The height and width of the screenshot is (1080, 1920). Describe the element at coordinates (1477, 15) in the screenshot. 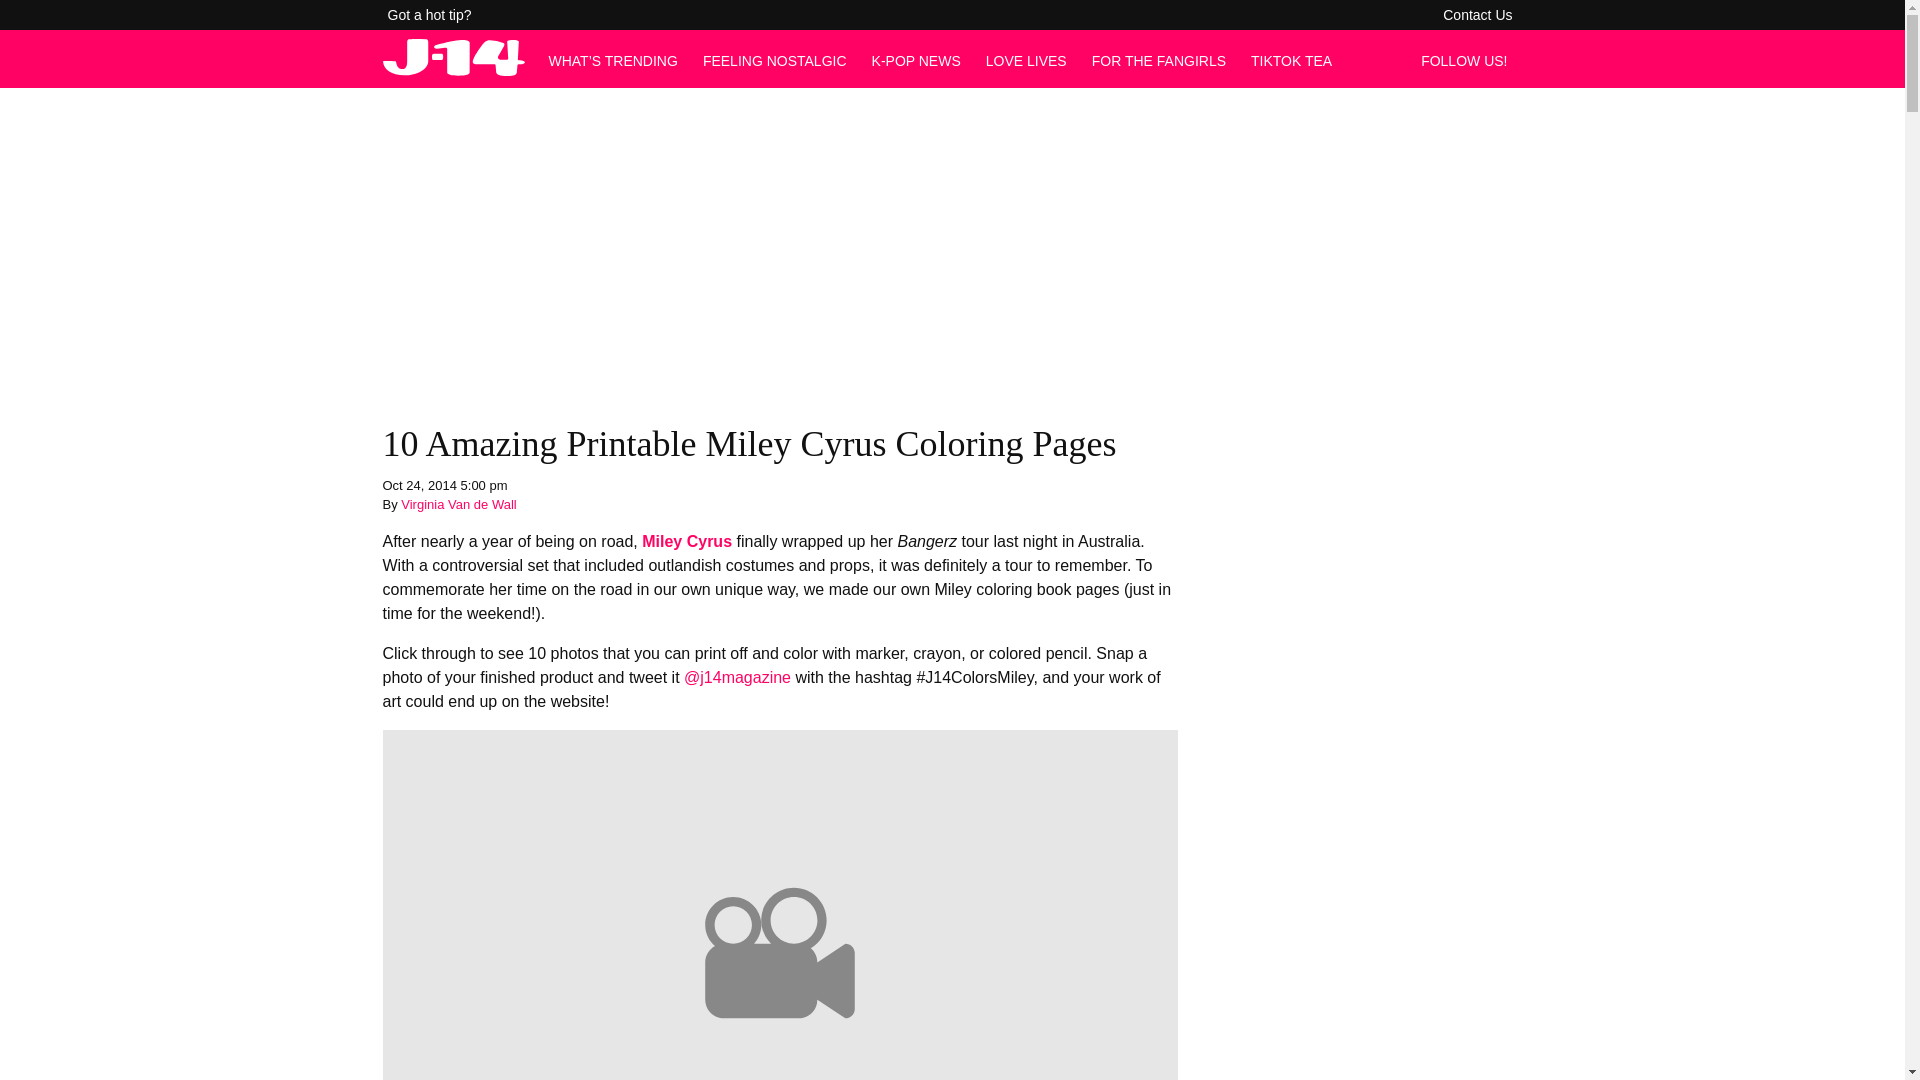

I see `Contact Us` at that location.